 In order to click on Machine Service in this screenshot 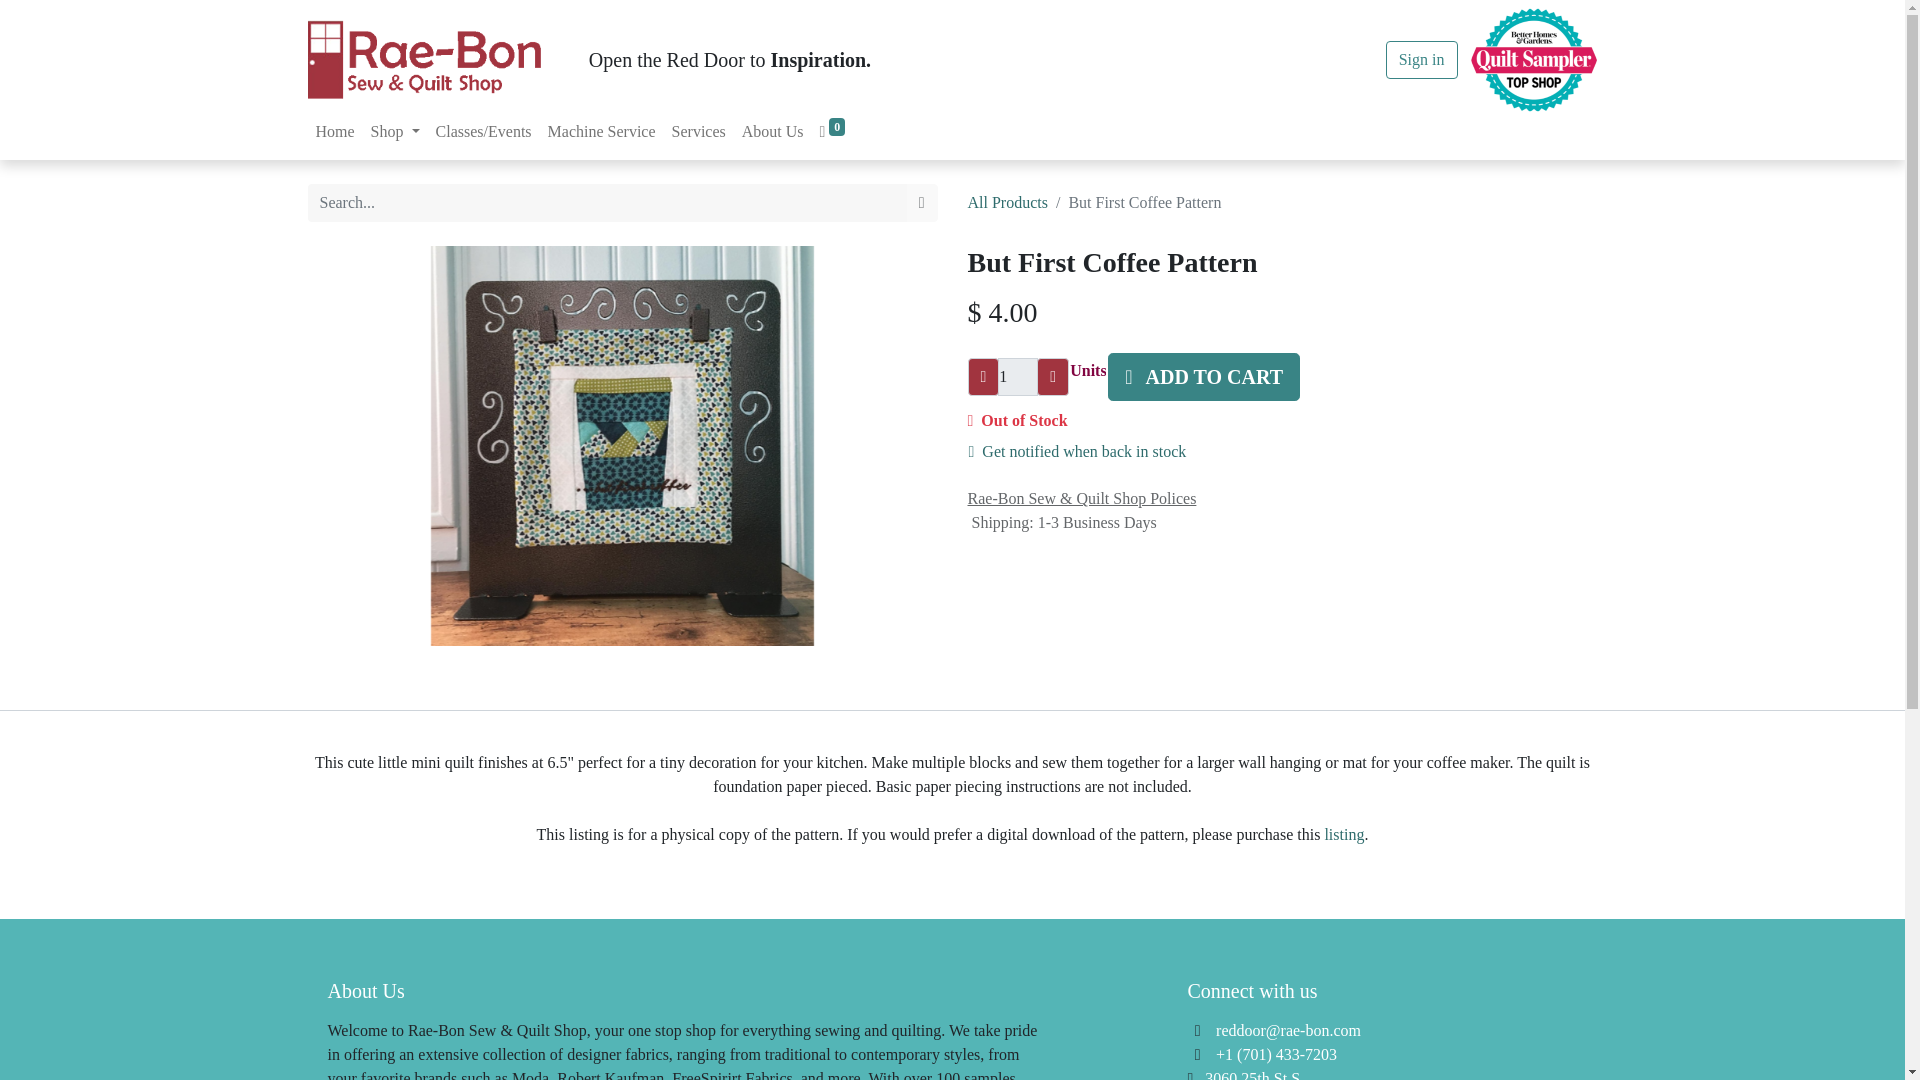, I will do `click(602, 132)`.